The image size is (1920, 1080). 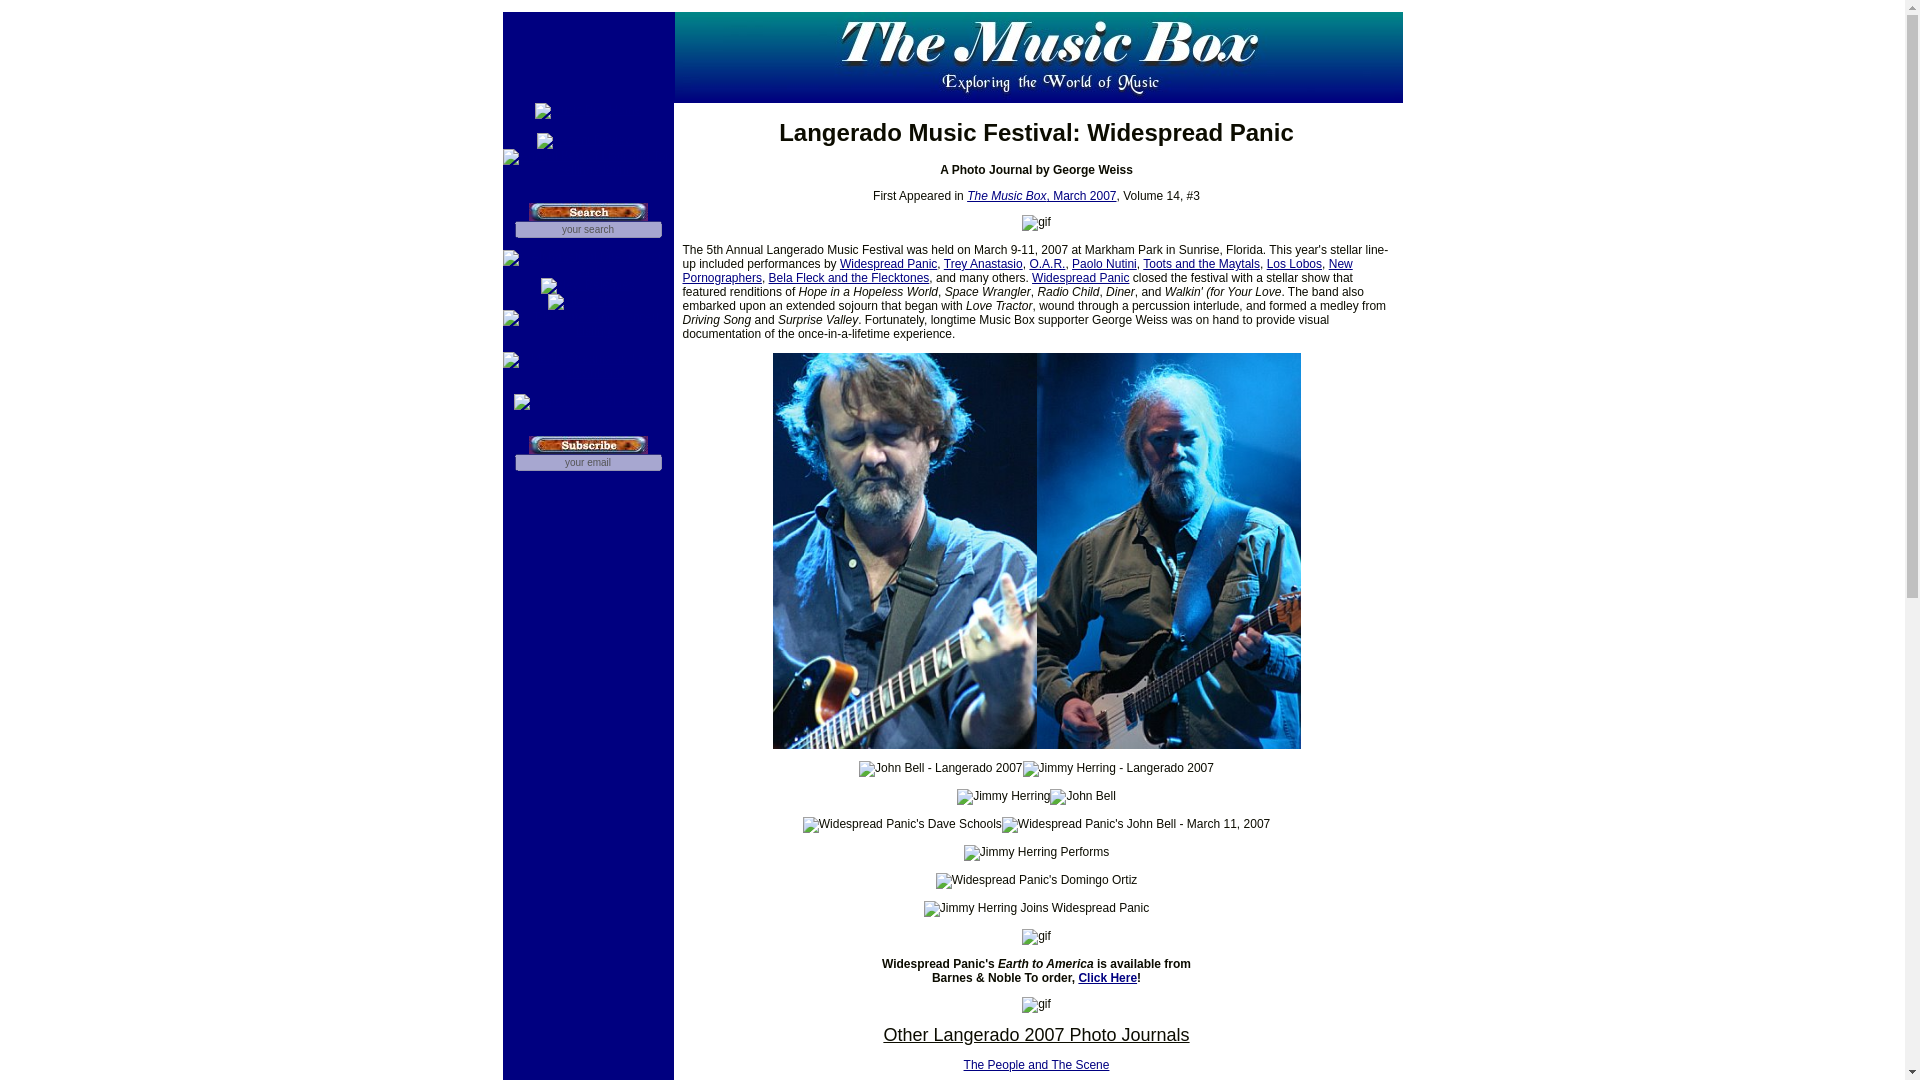 What do you see at coordinates (1294, 264) in the screenshot?
I see `Los Lobos` at bounding box center [1294, 264].